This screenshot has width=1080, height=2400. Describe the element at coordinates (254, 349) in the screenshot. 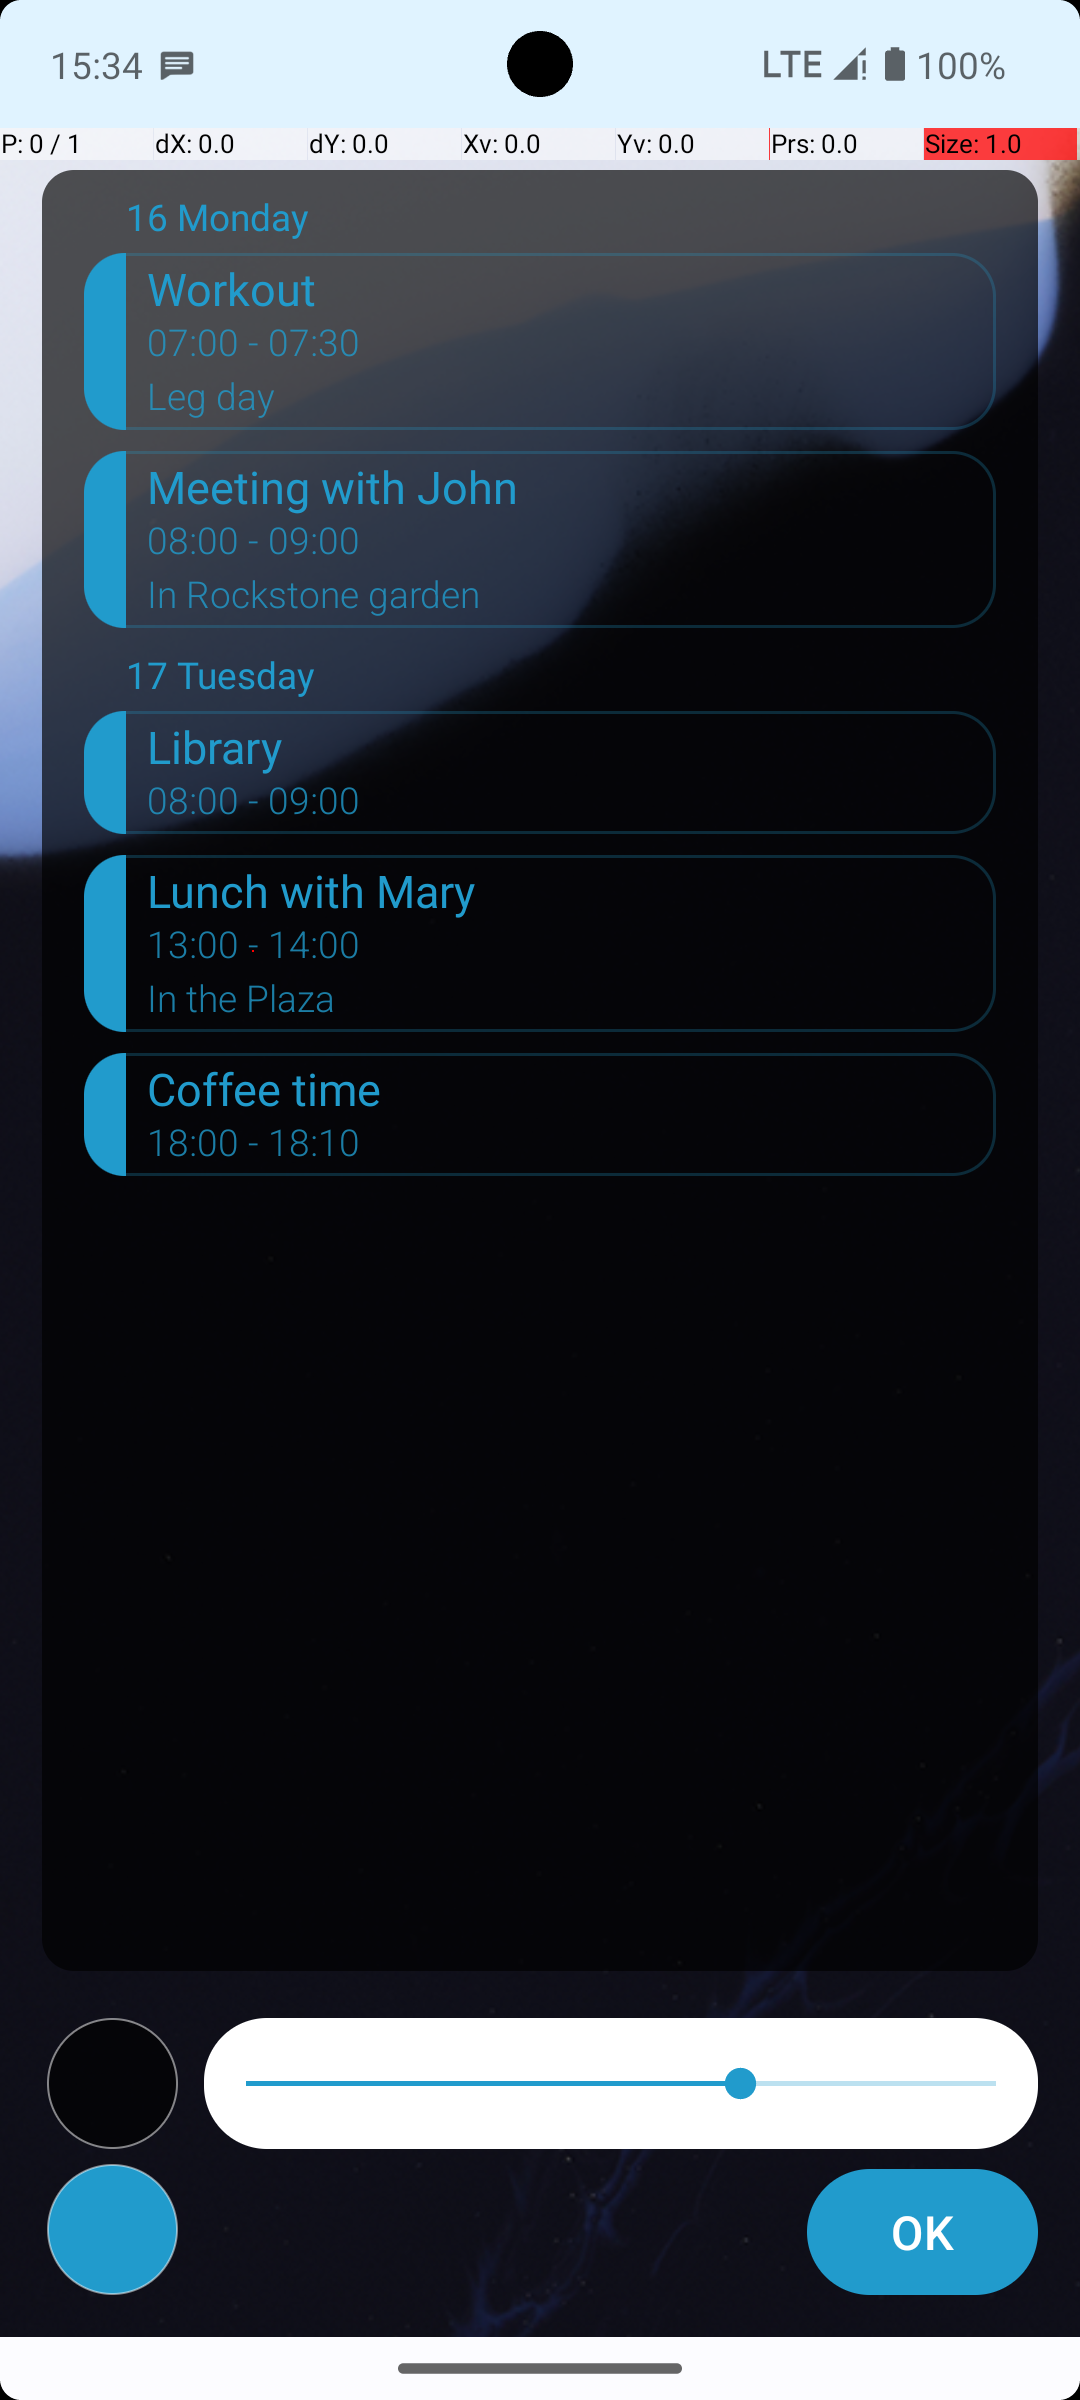

I see `07:00 - 07:30` at that location.